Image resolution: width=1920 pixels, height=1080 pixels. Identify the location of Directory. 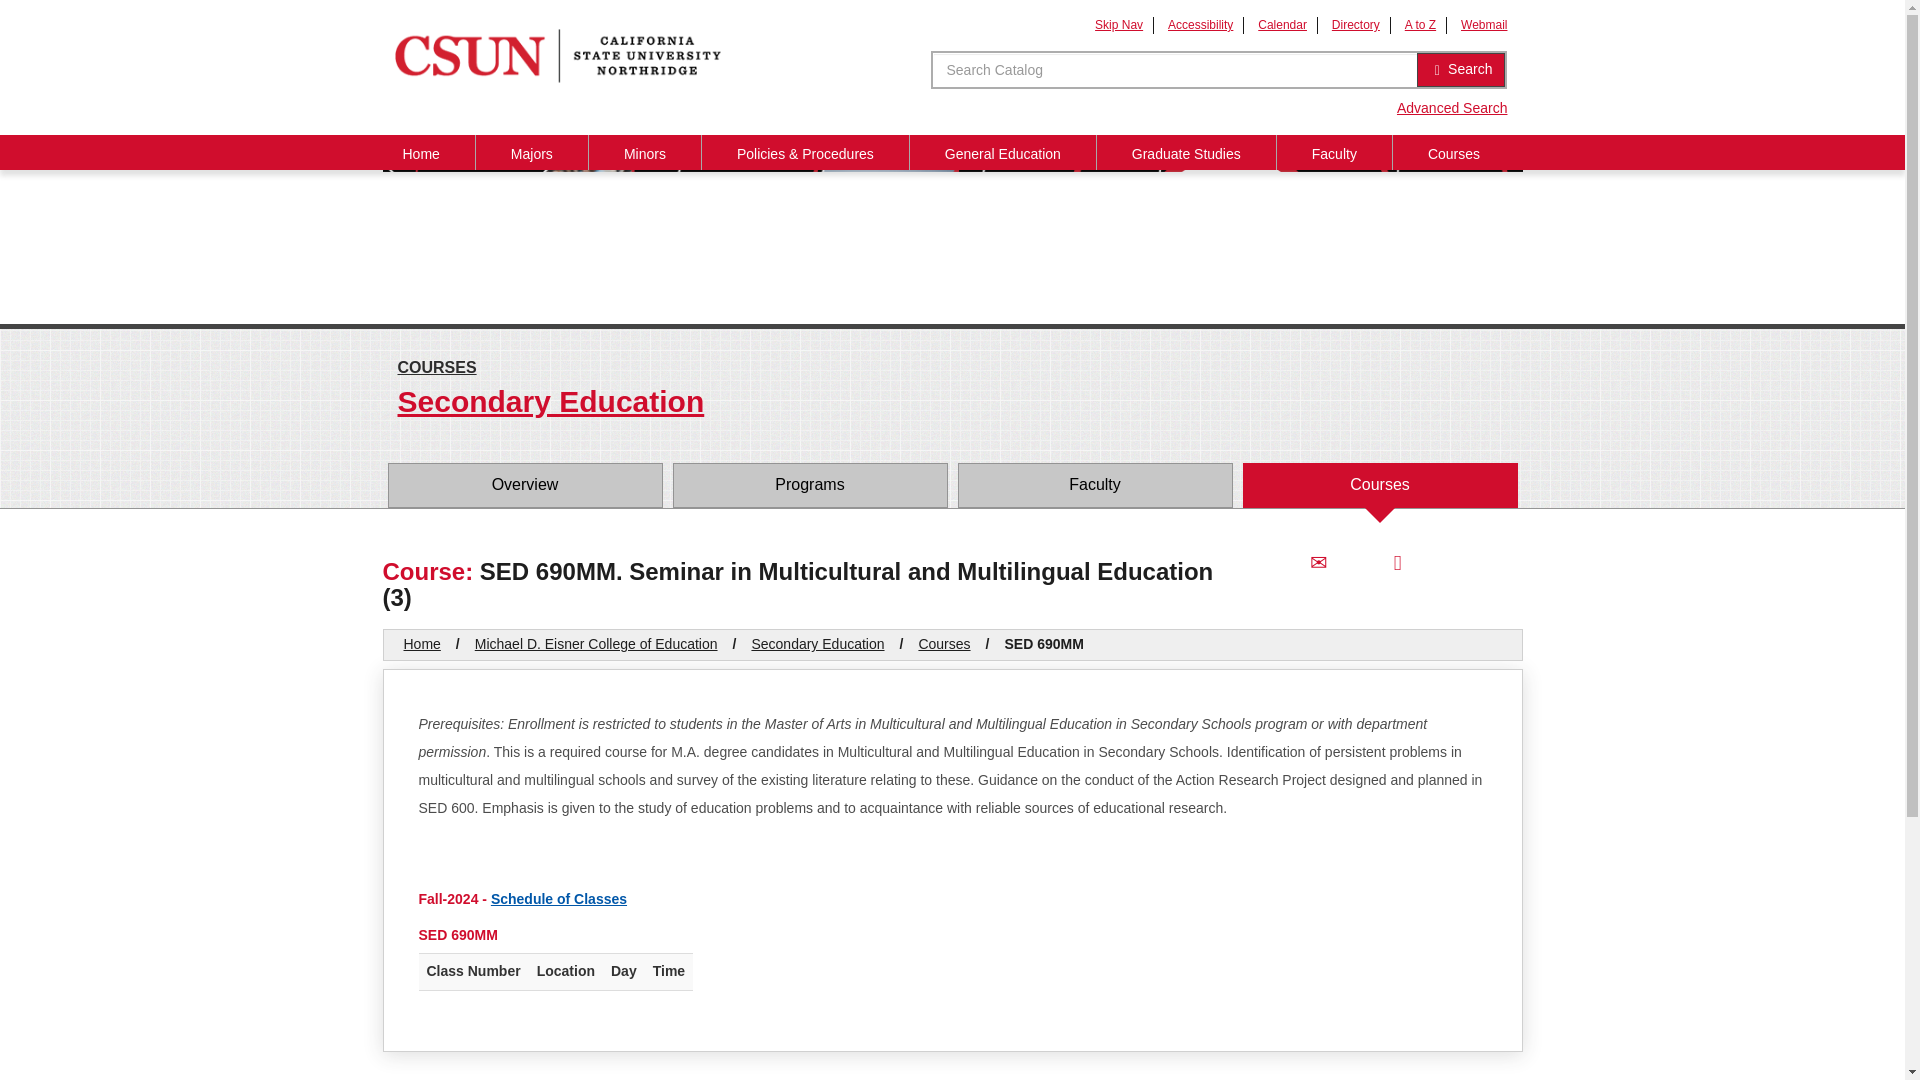
(1356, 25).